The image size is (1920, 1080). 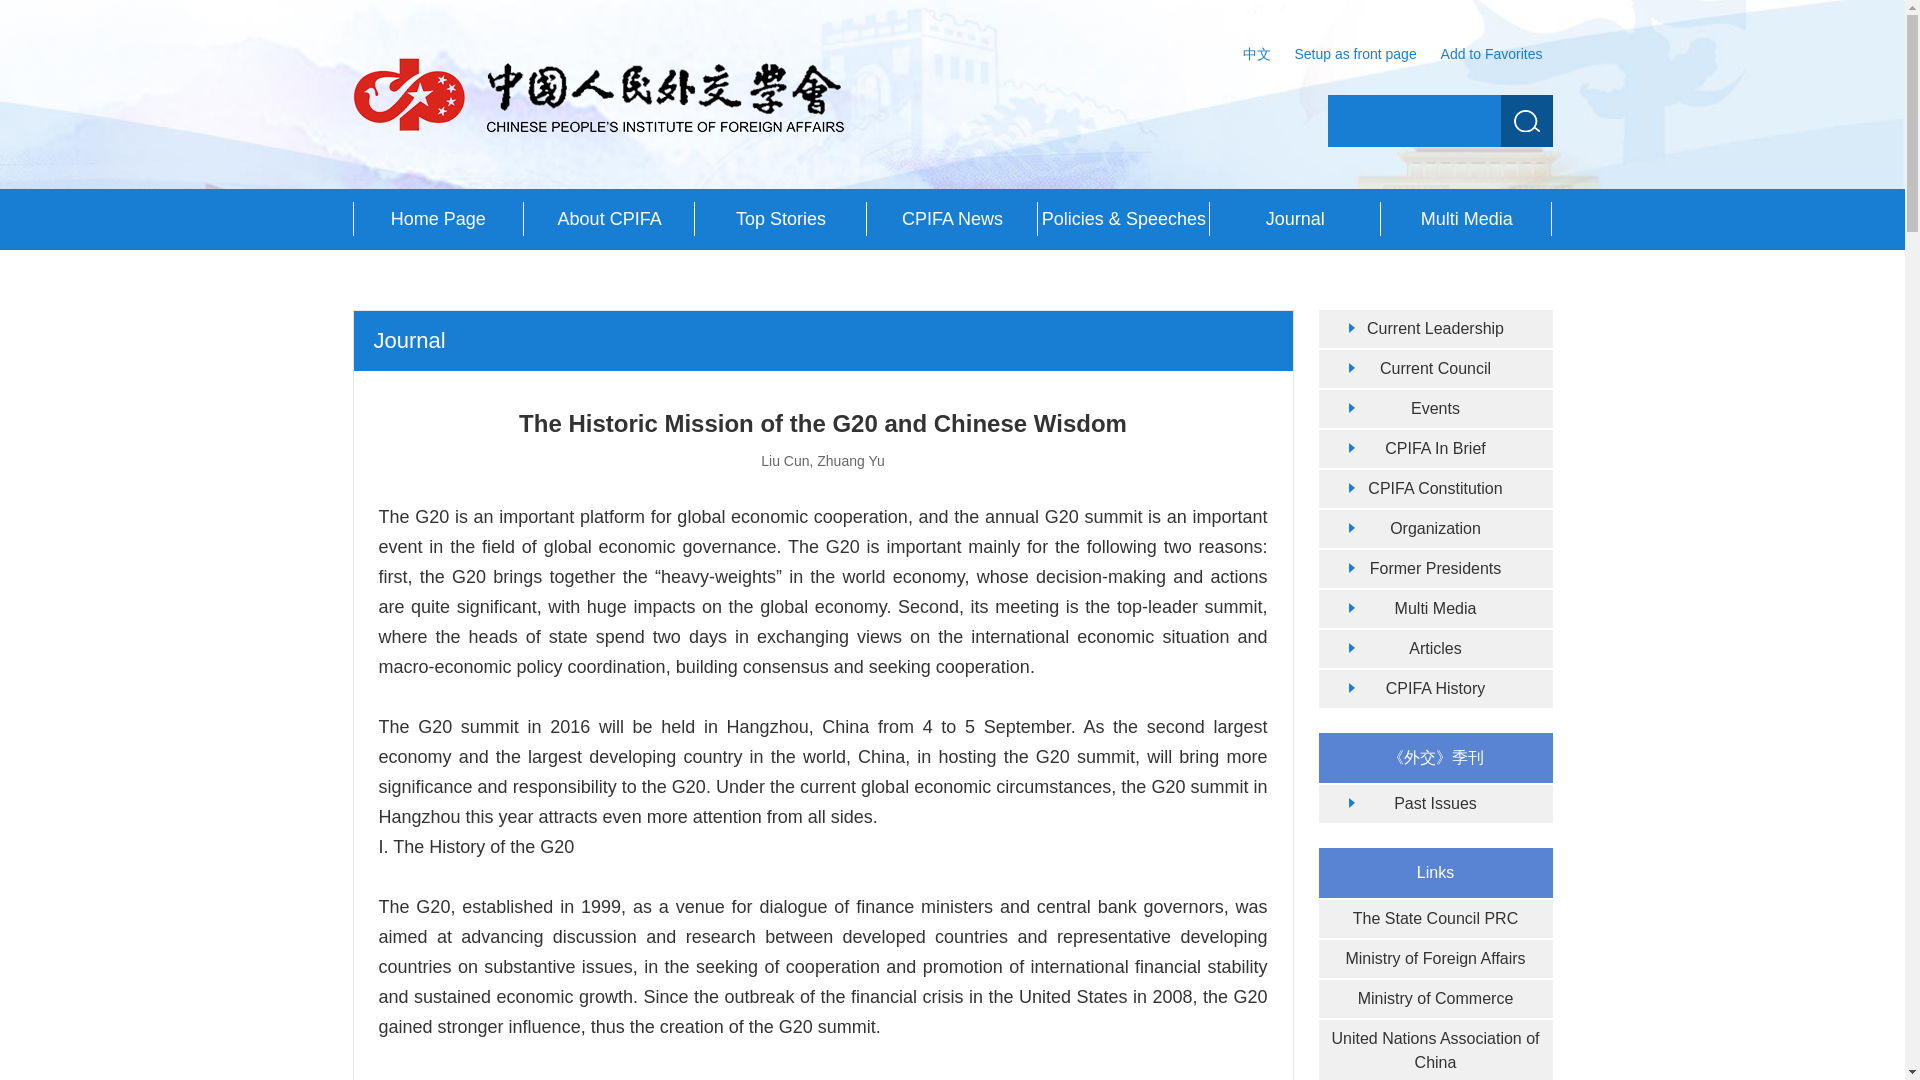 What do you see at coordinates (1492, 54) in the screenshot?
I see `Add to Favorites` at bounding box center [1492, 54].